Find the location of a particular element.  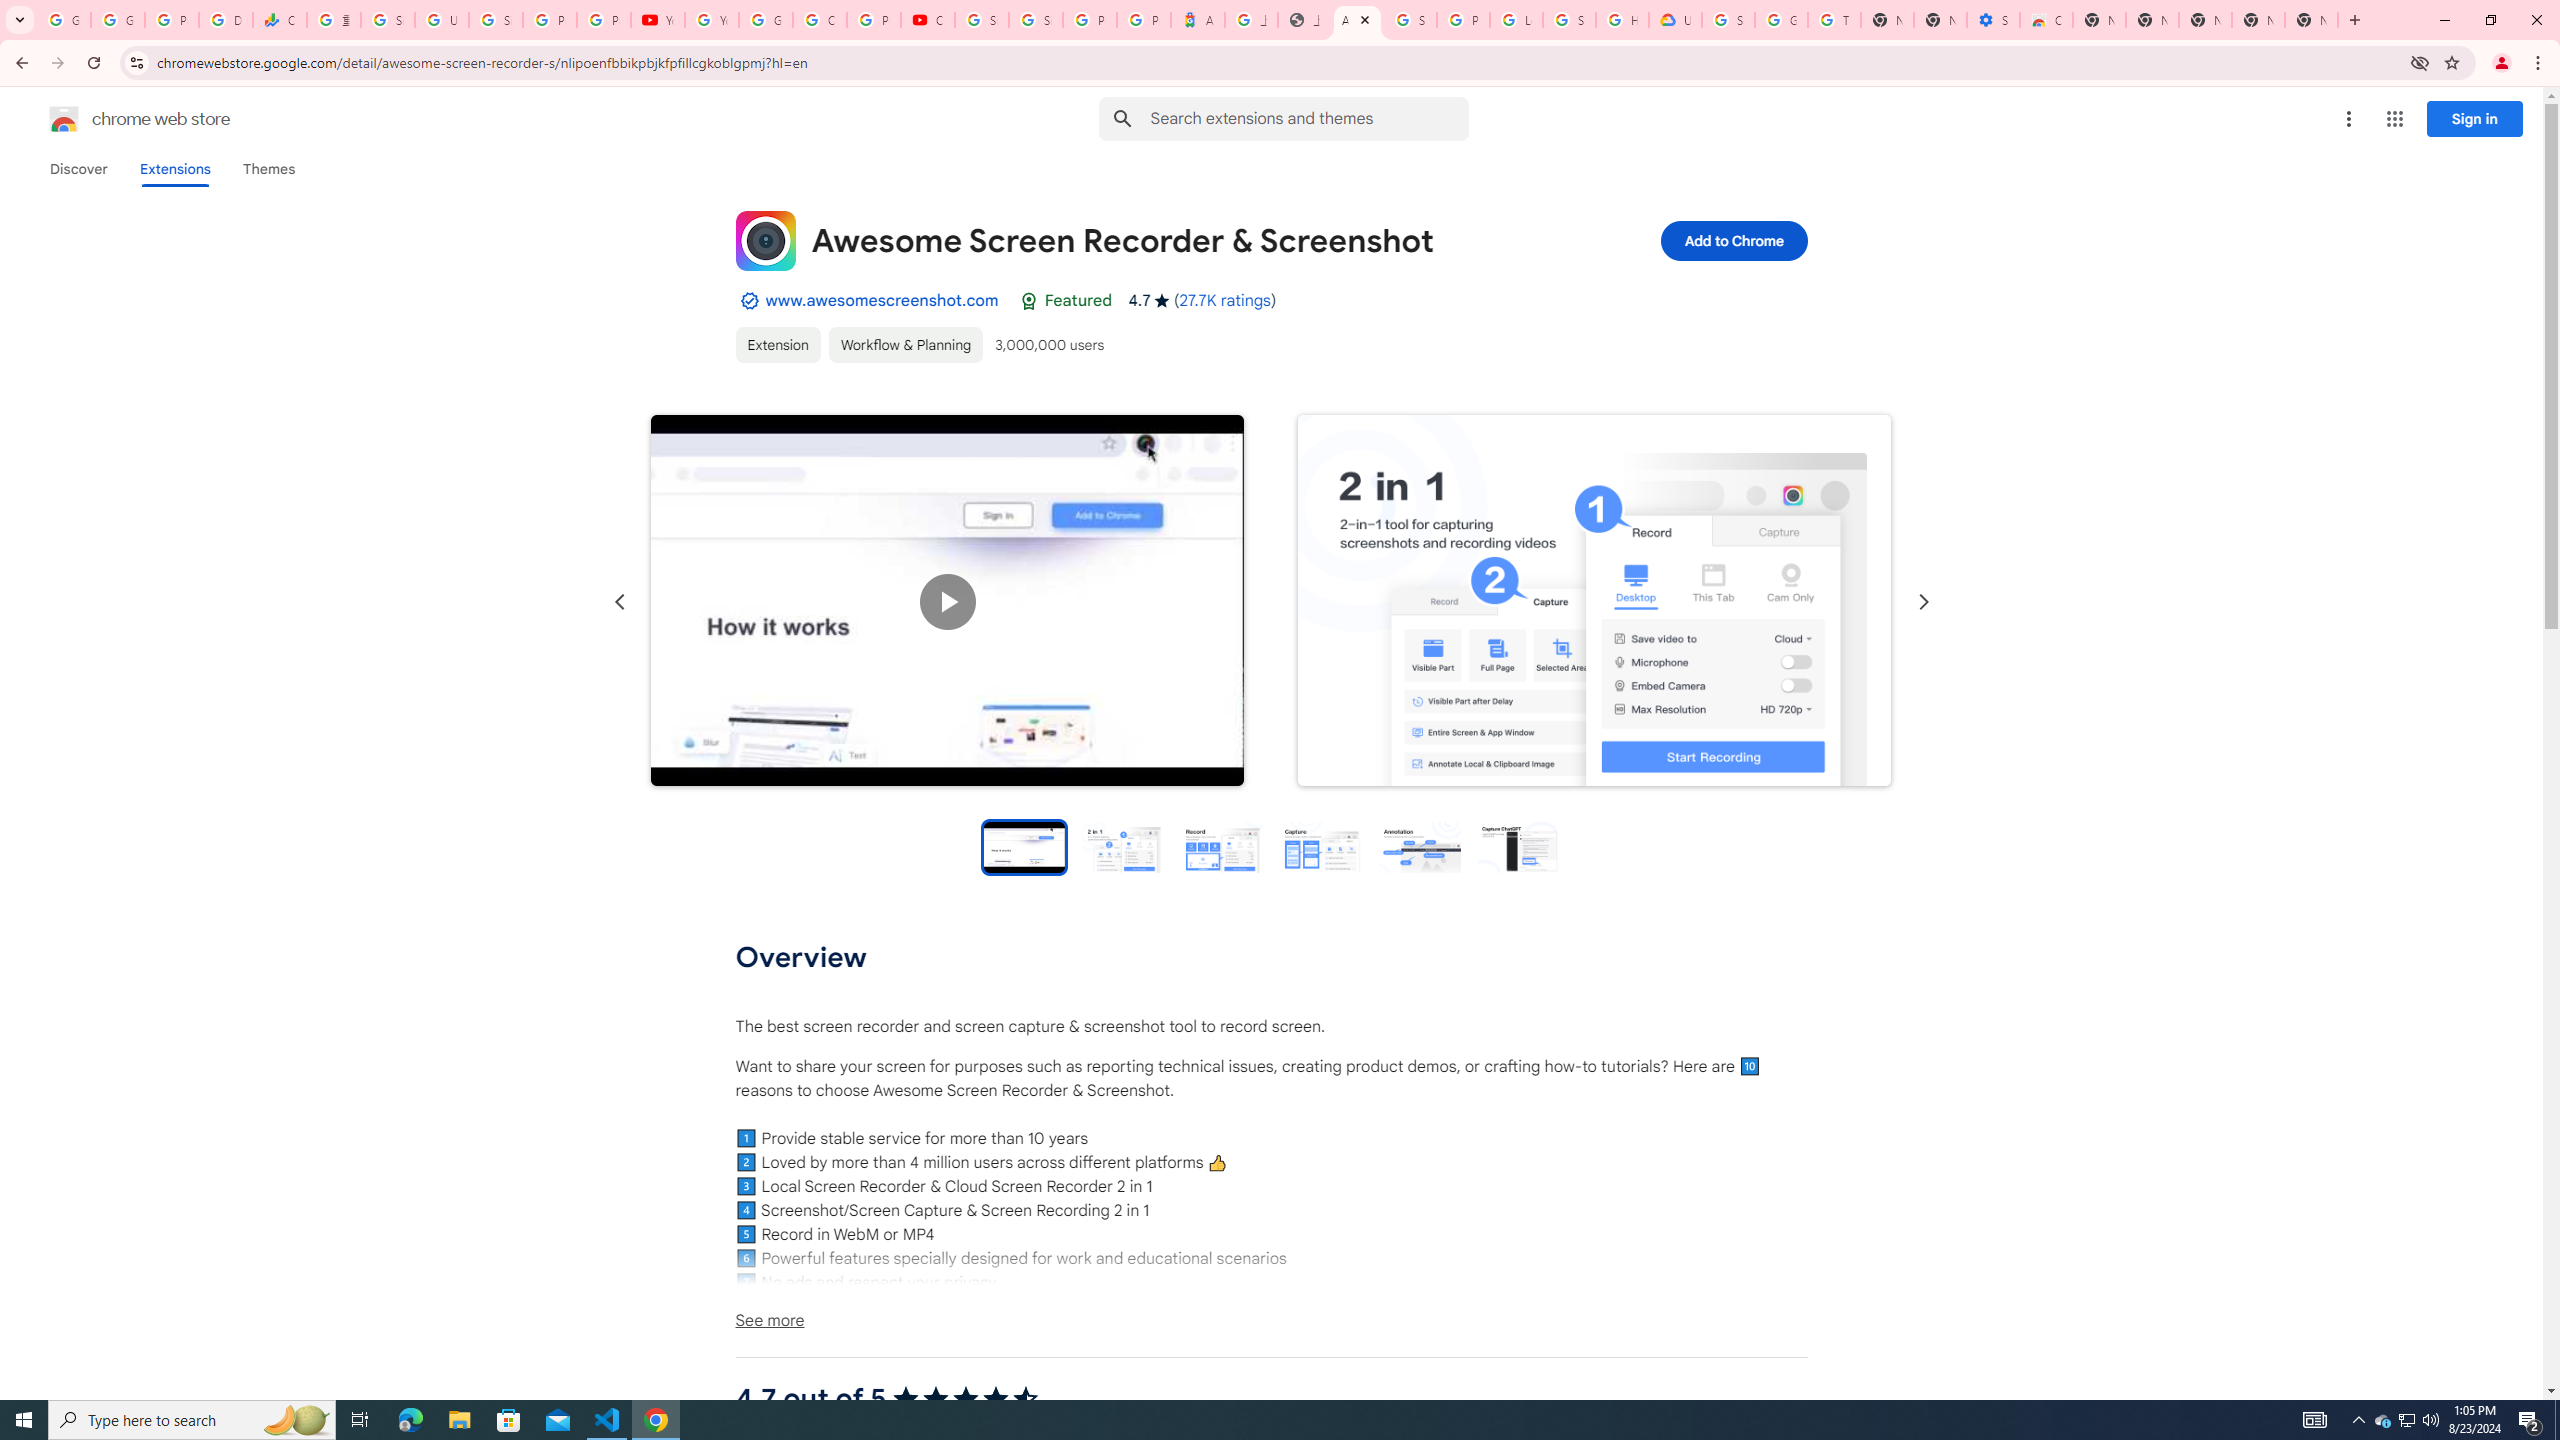

YouTube is located at coordinates (711, 20).